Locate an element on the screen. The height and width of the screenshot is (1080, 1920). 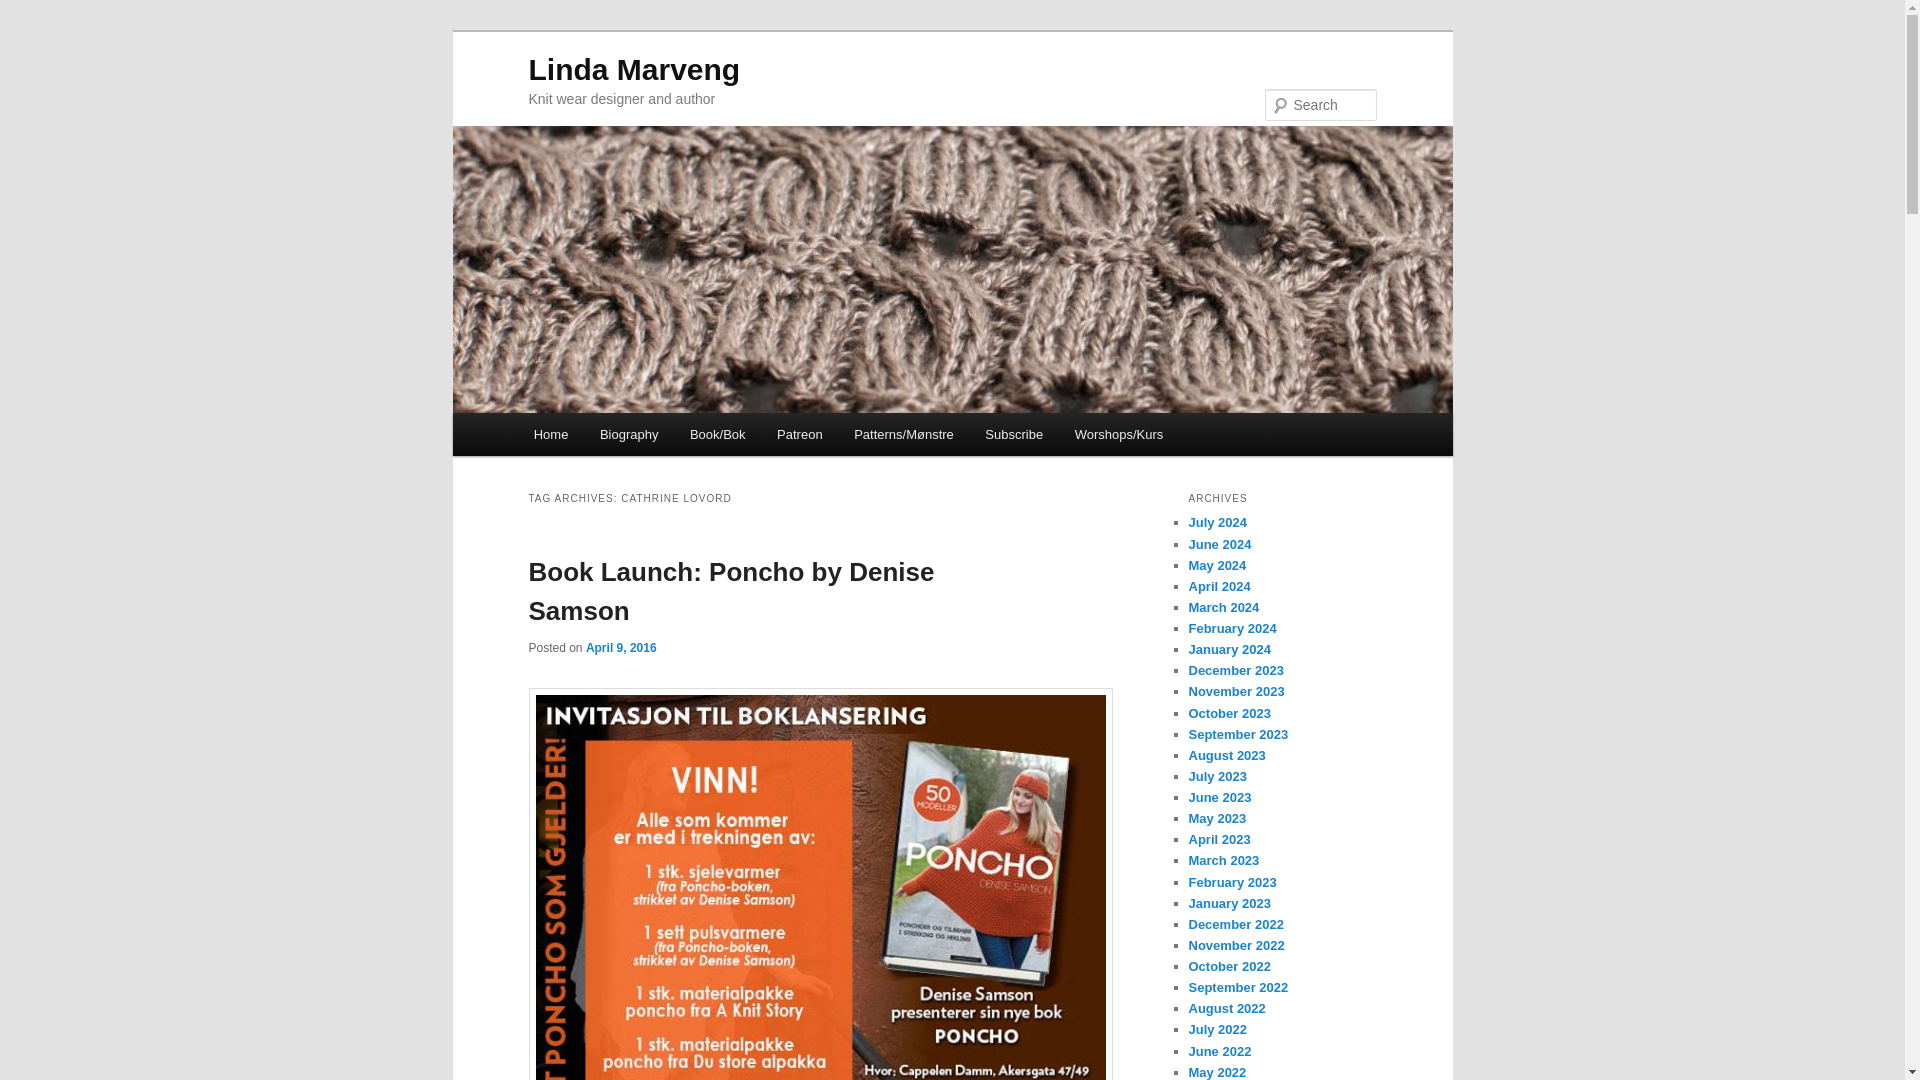
Home is located at coordinates (550, 434).